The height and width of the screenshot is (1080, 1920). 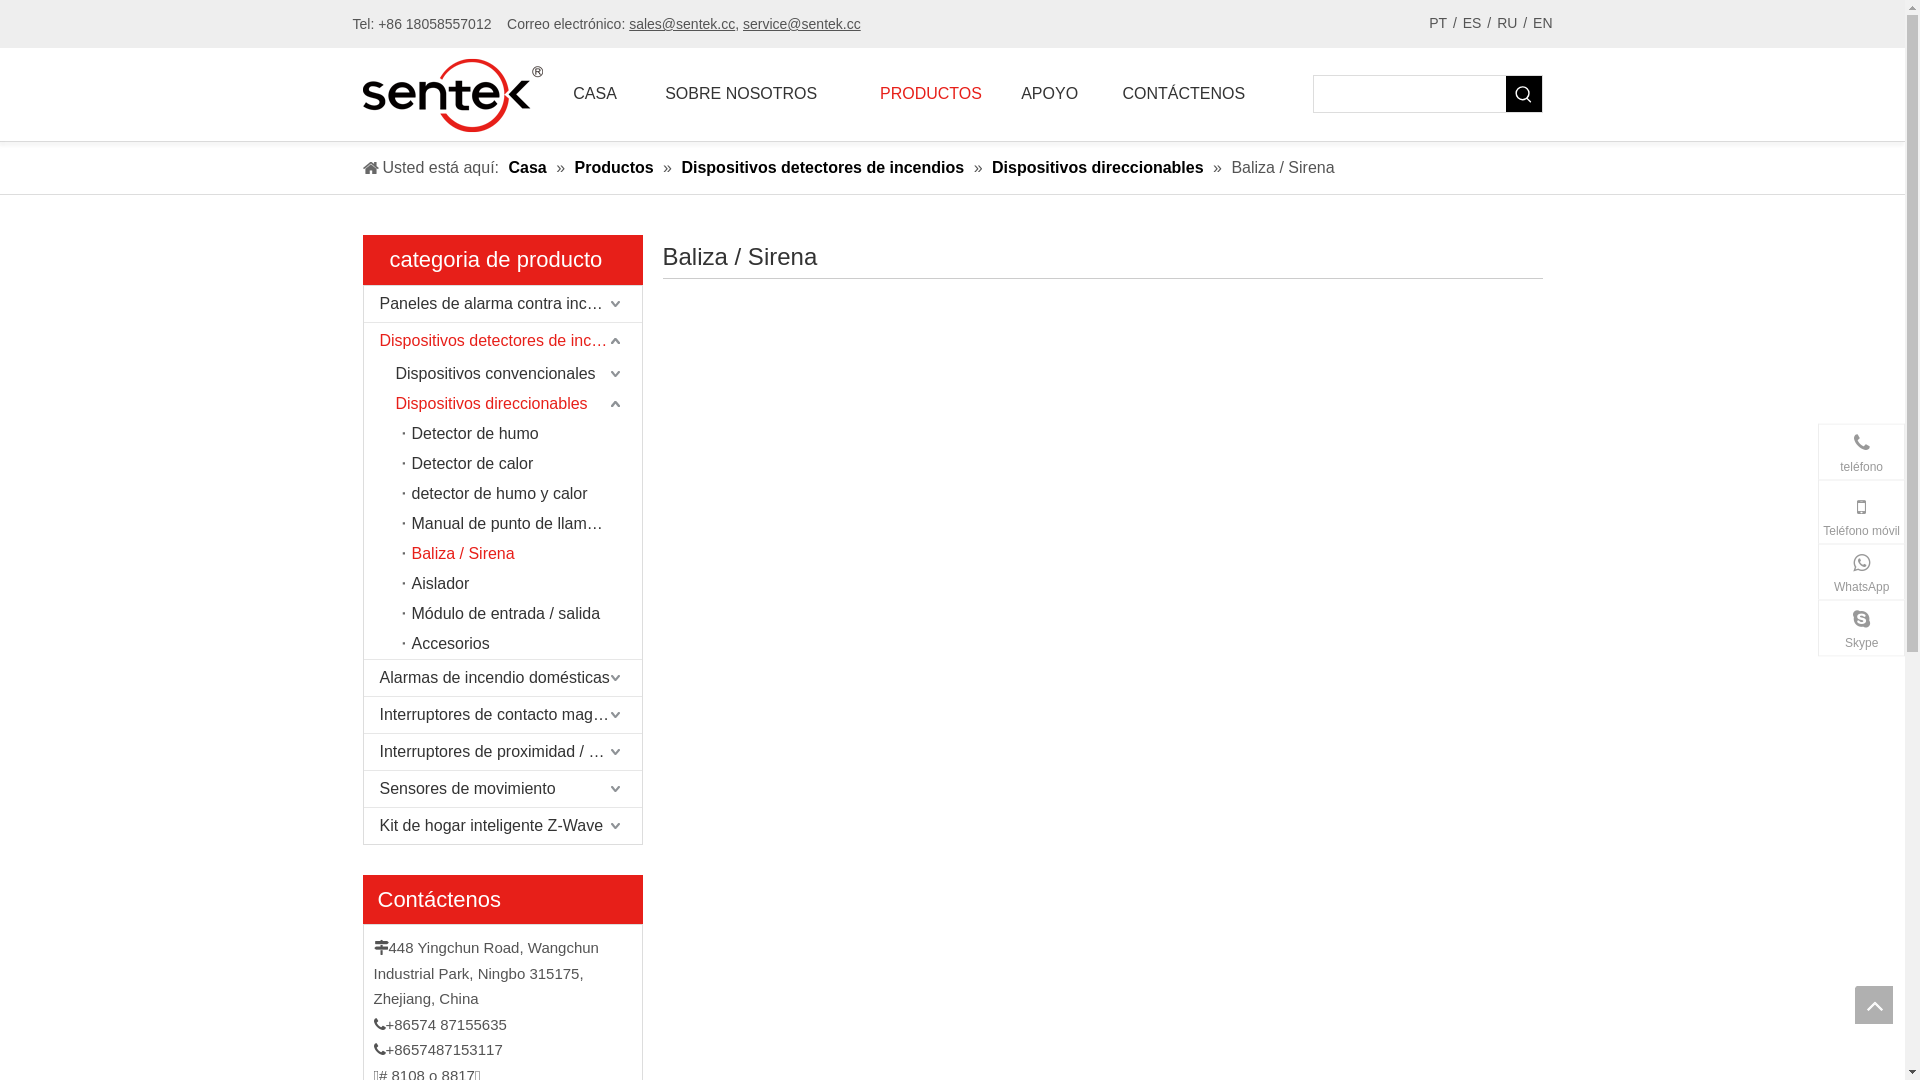 I want to click on Dispositivos direccionables, so click(x=514, y=404).